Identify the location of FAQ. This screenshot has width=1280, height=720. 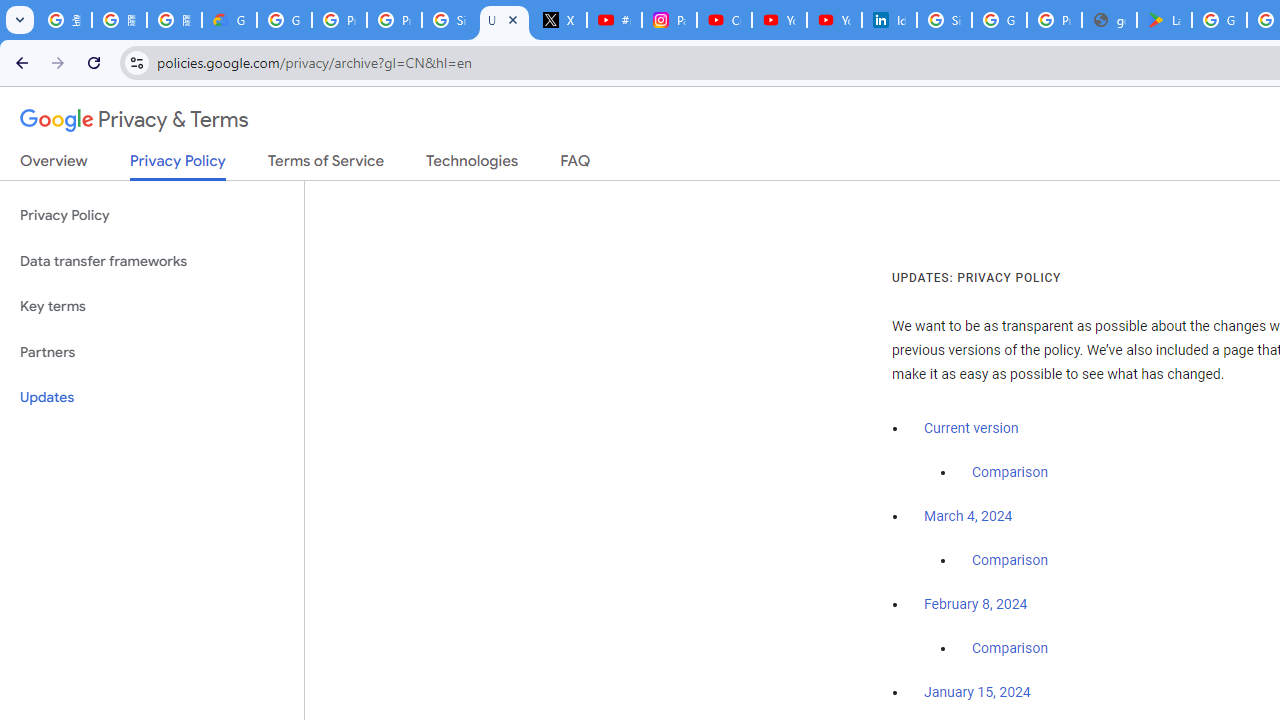
(576, 165).